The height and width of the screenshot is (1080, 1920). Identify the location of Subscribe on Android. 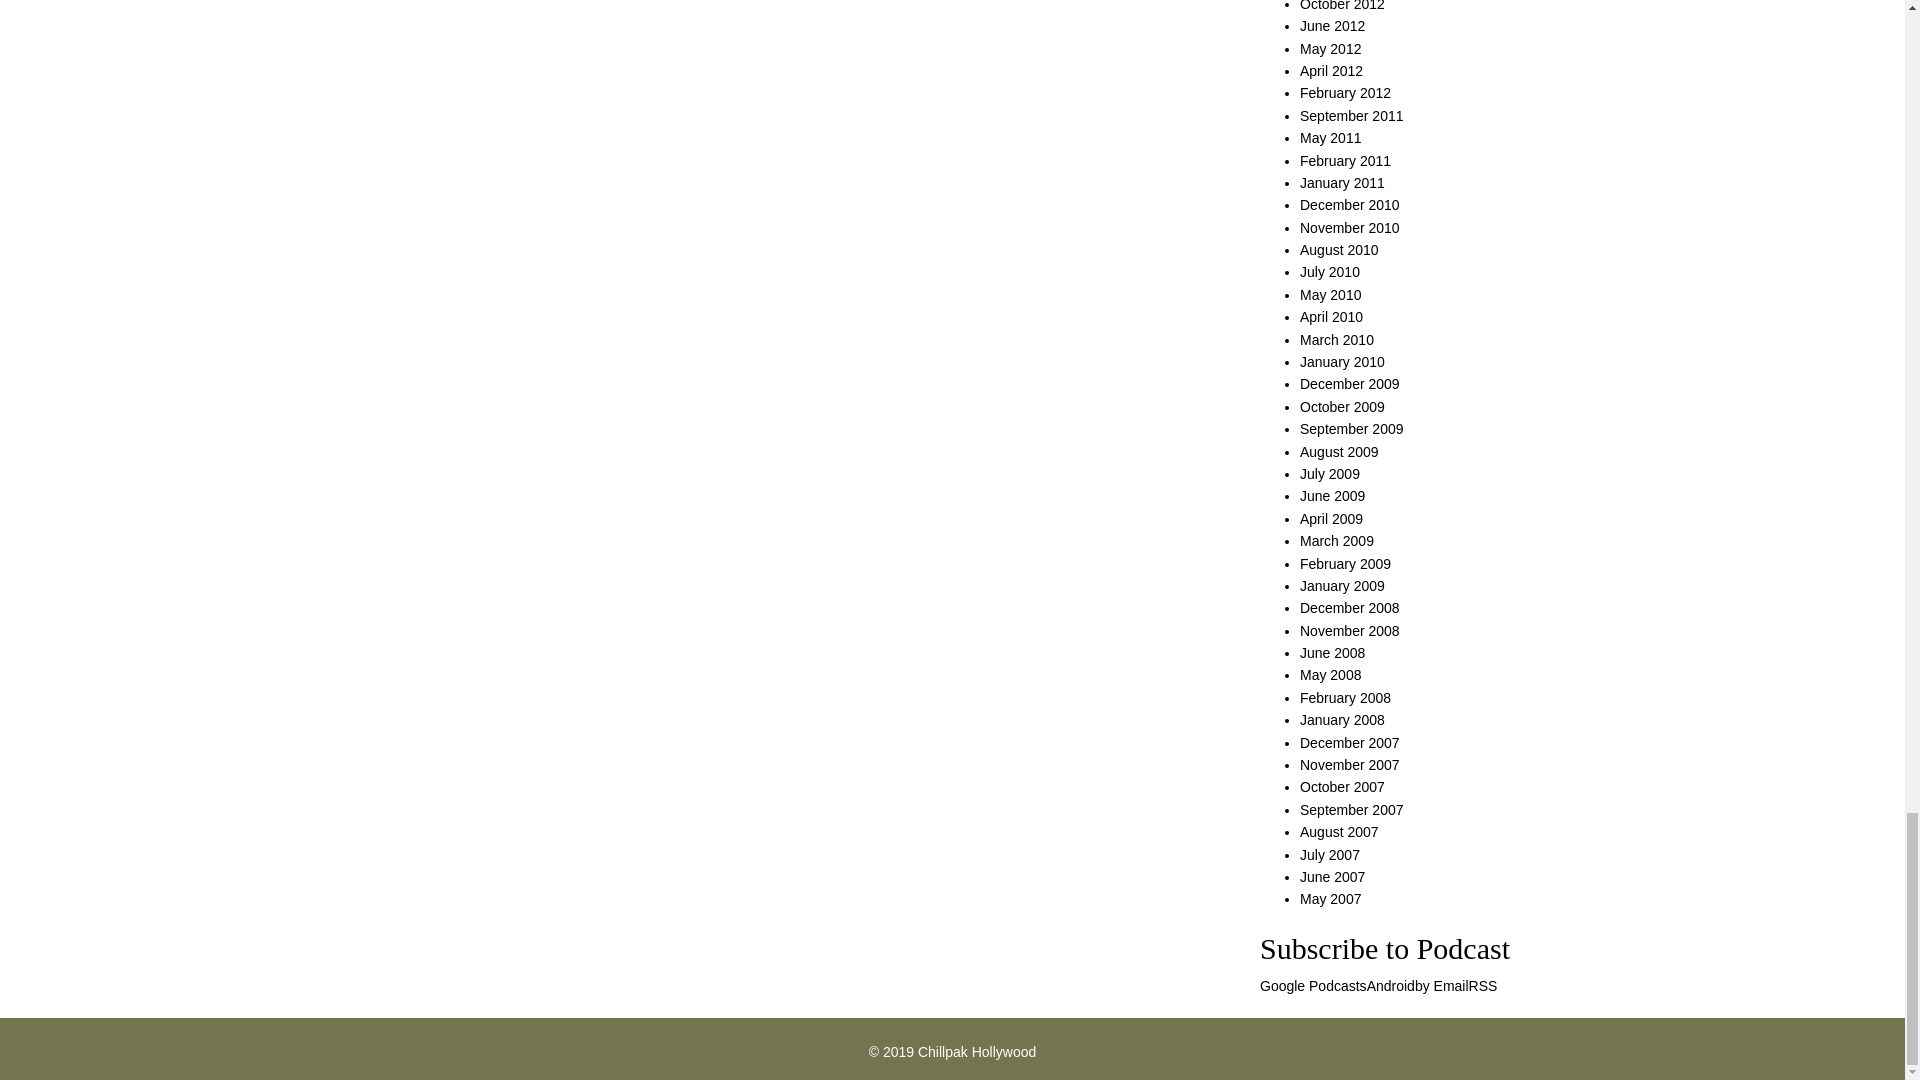
(1391, 986).